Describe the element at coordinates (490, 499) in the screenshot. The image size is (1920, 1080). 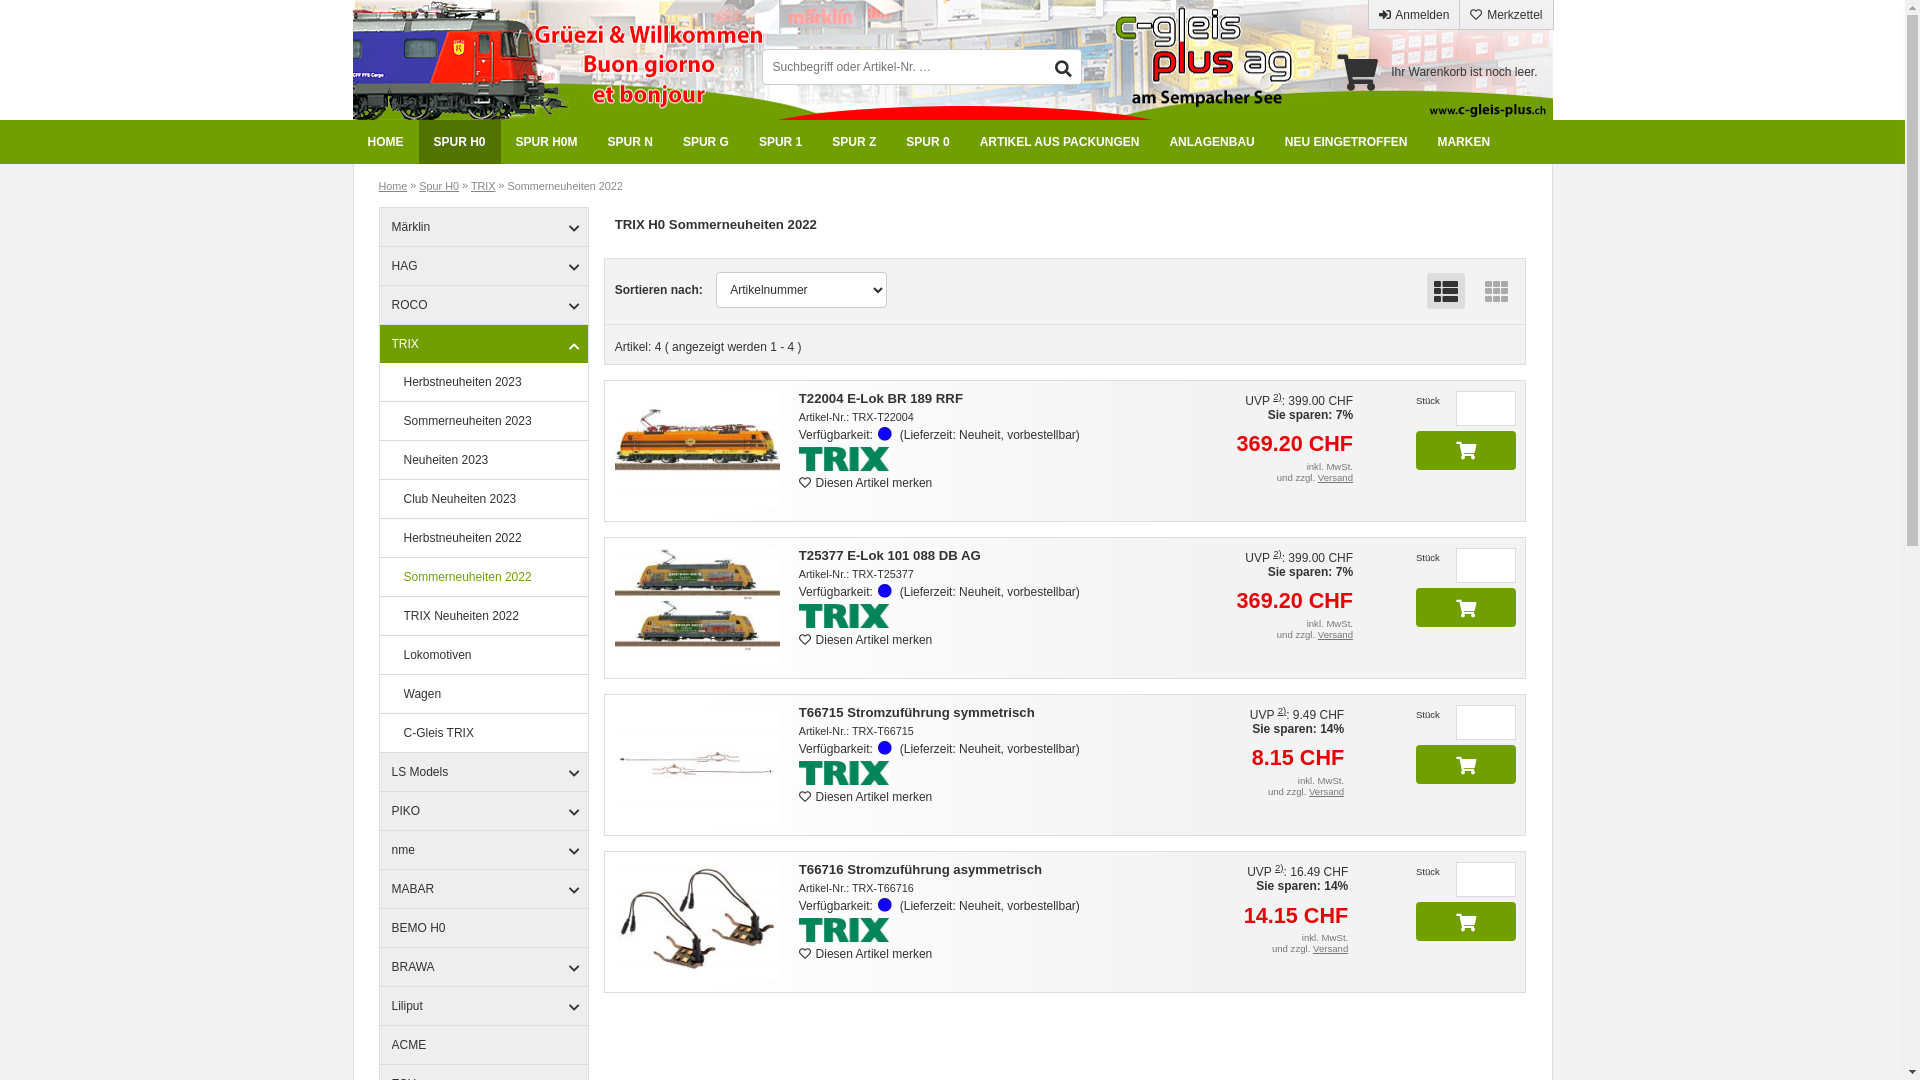
I see `Club Neuheiten 2023` at that location.